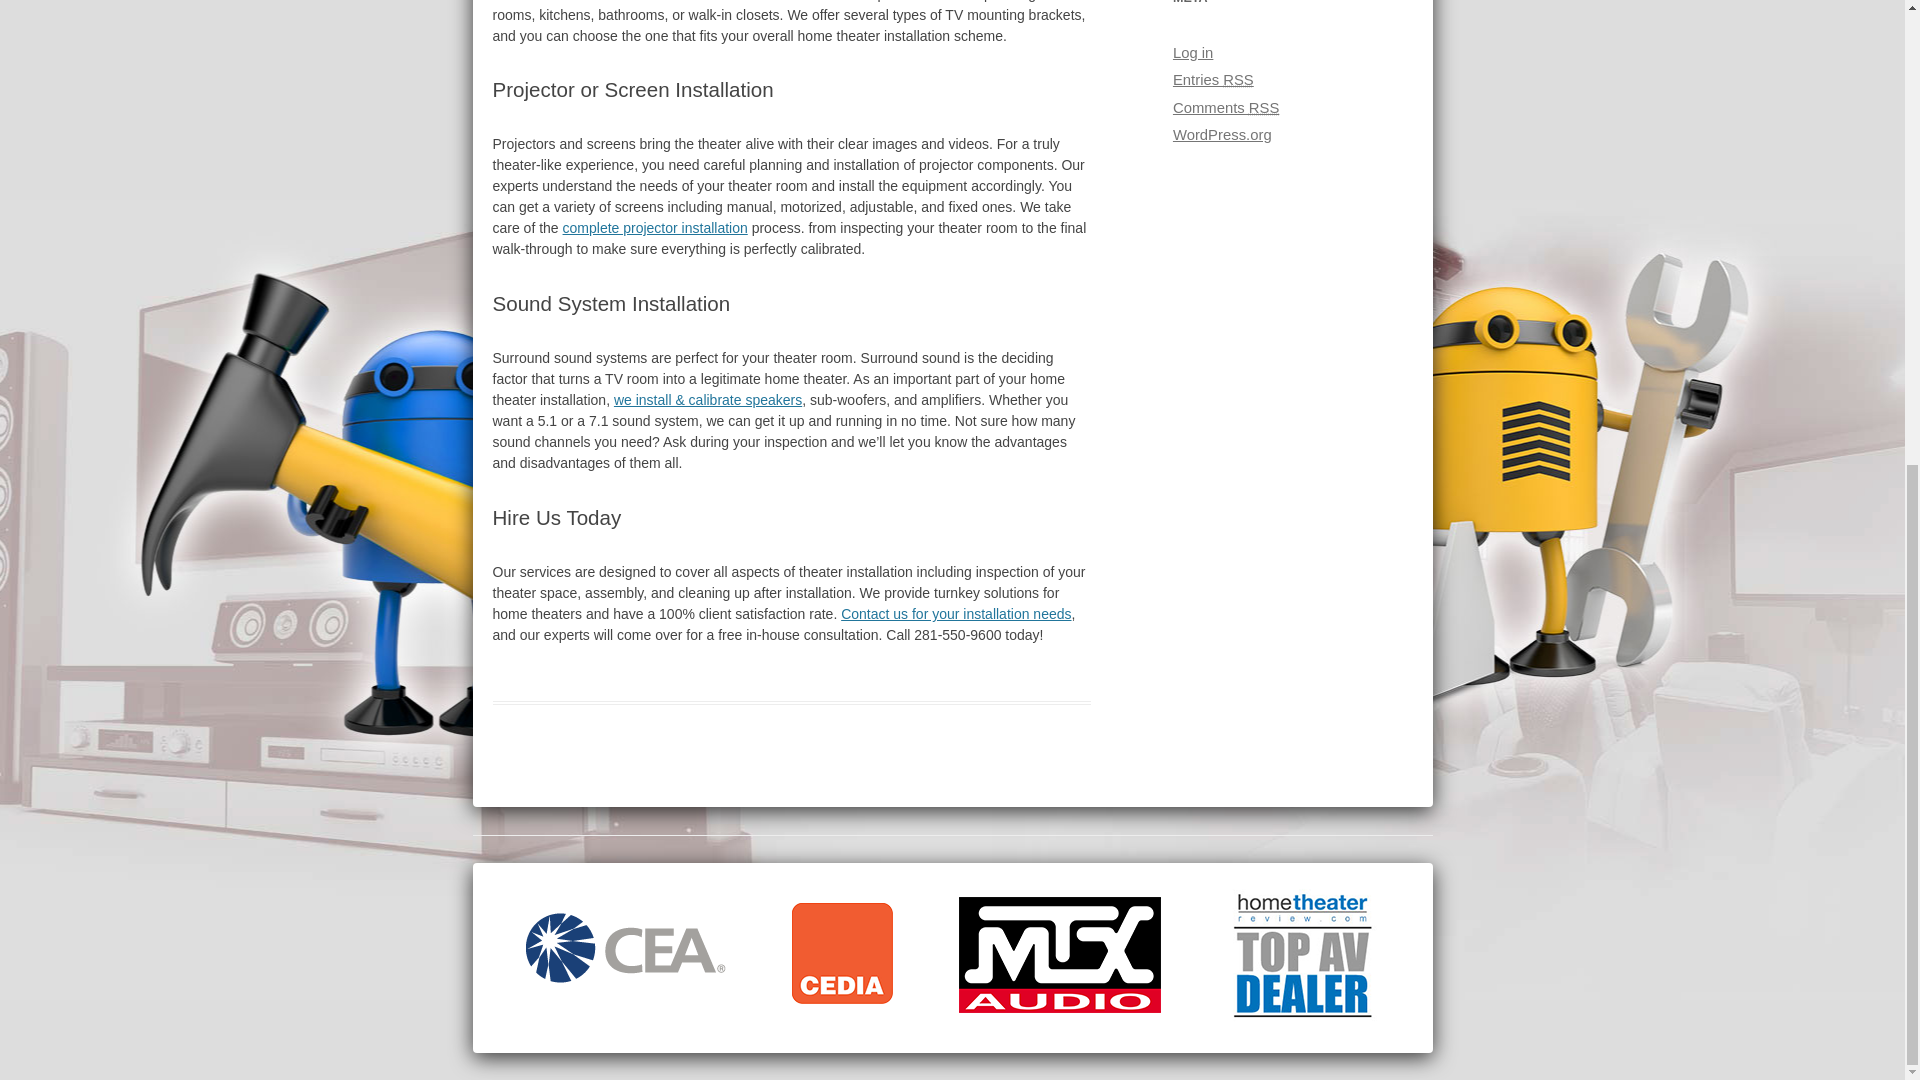 The height and width of the screenshot is (1080, 1920). I want to click on Log in, so click(1193, 52).